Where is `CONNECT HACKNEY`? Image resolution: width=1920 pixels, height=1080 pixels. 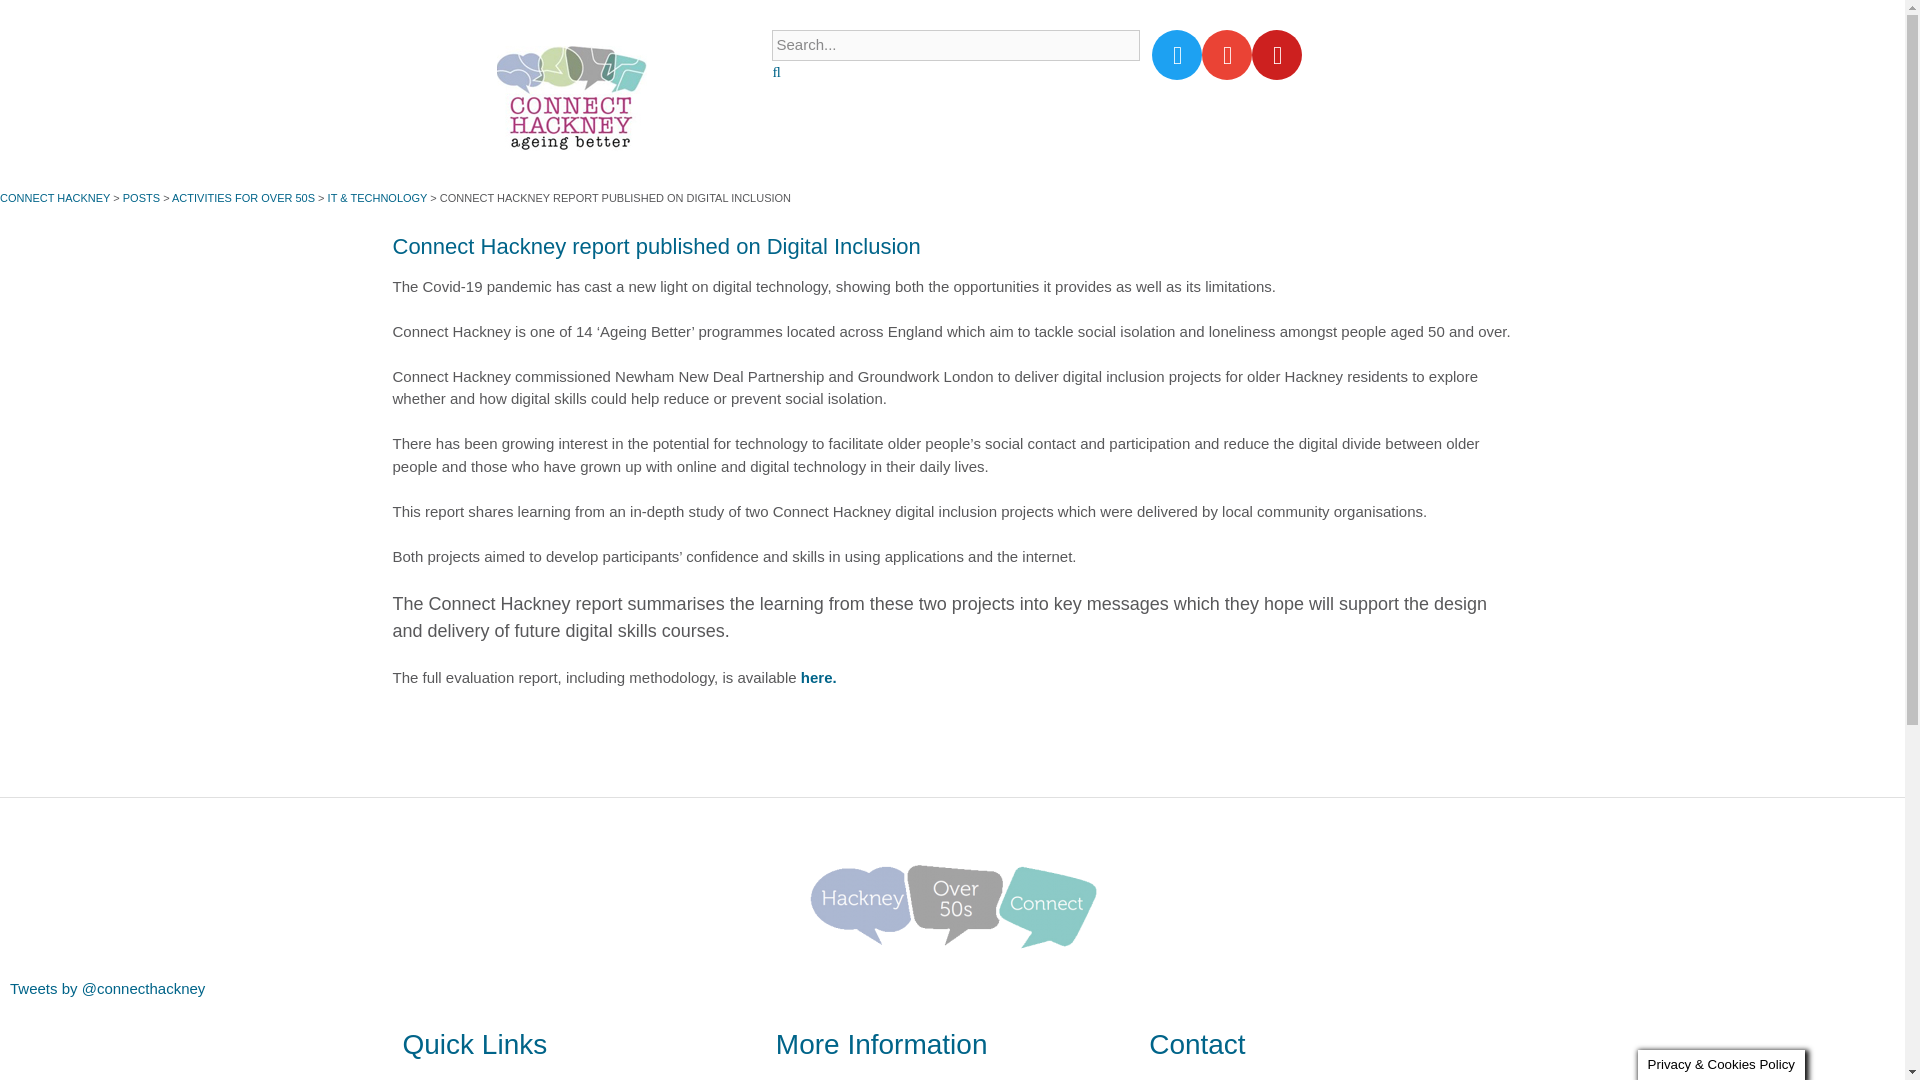 CONNECT HACKNEY is located at coordinates (54, 198).